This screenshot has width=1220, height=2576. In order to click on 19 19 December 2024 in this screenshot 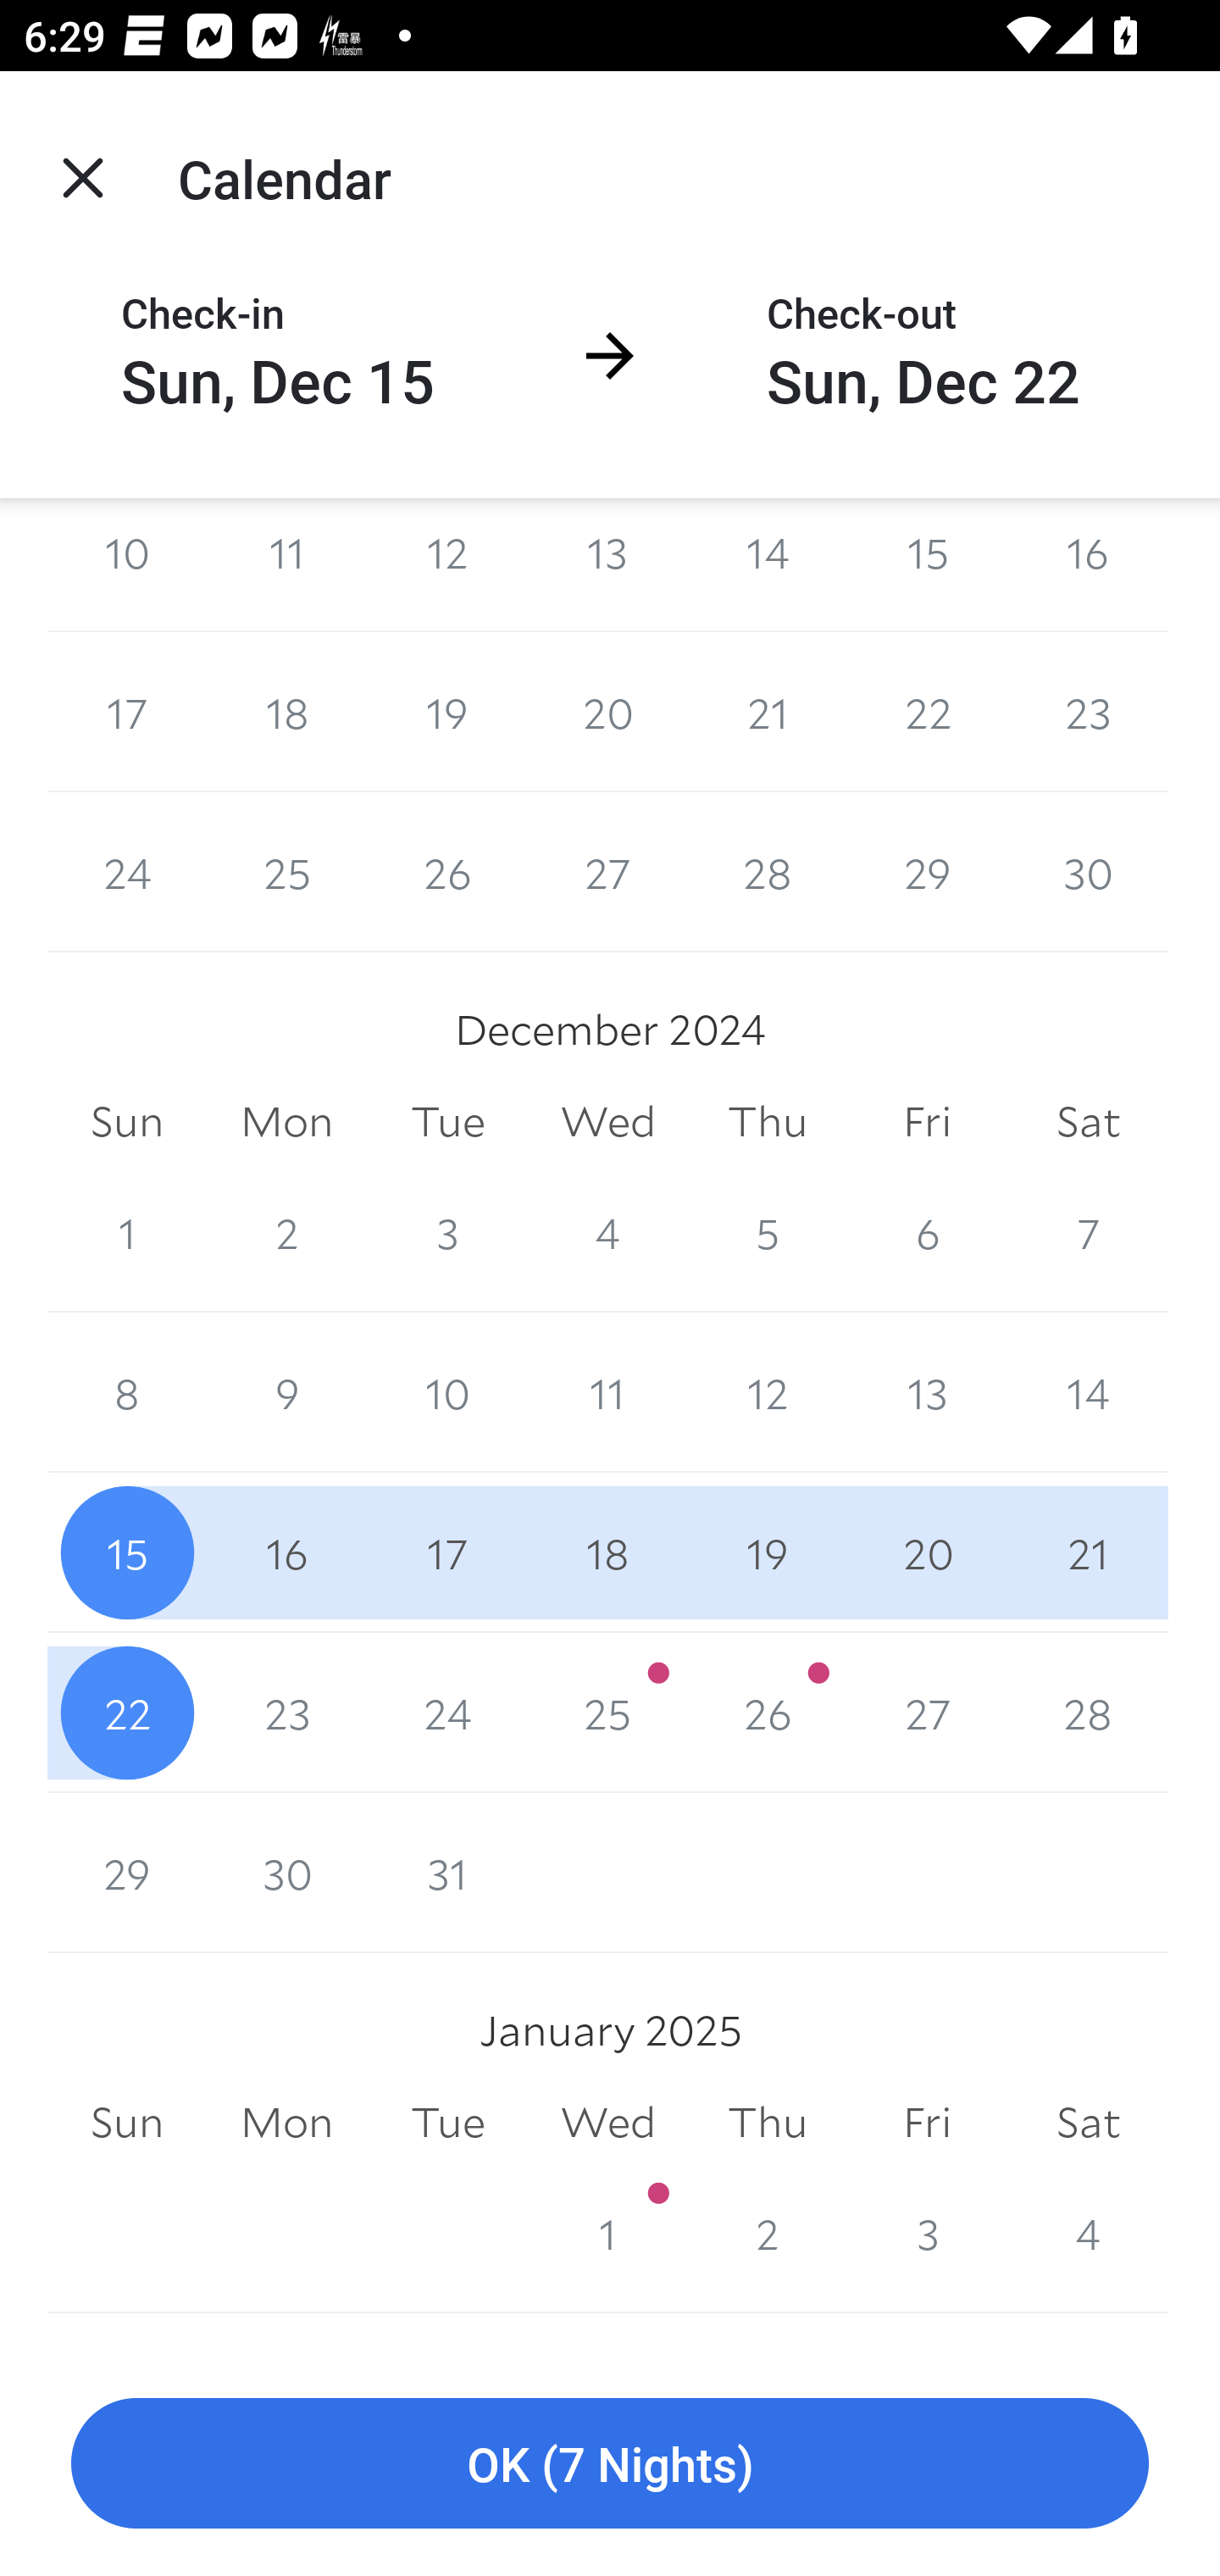, I will do `click(768, 1552)`.